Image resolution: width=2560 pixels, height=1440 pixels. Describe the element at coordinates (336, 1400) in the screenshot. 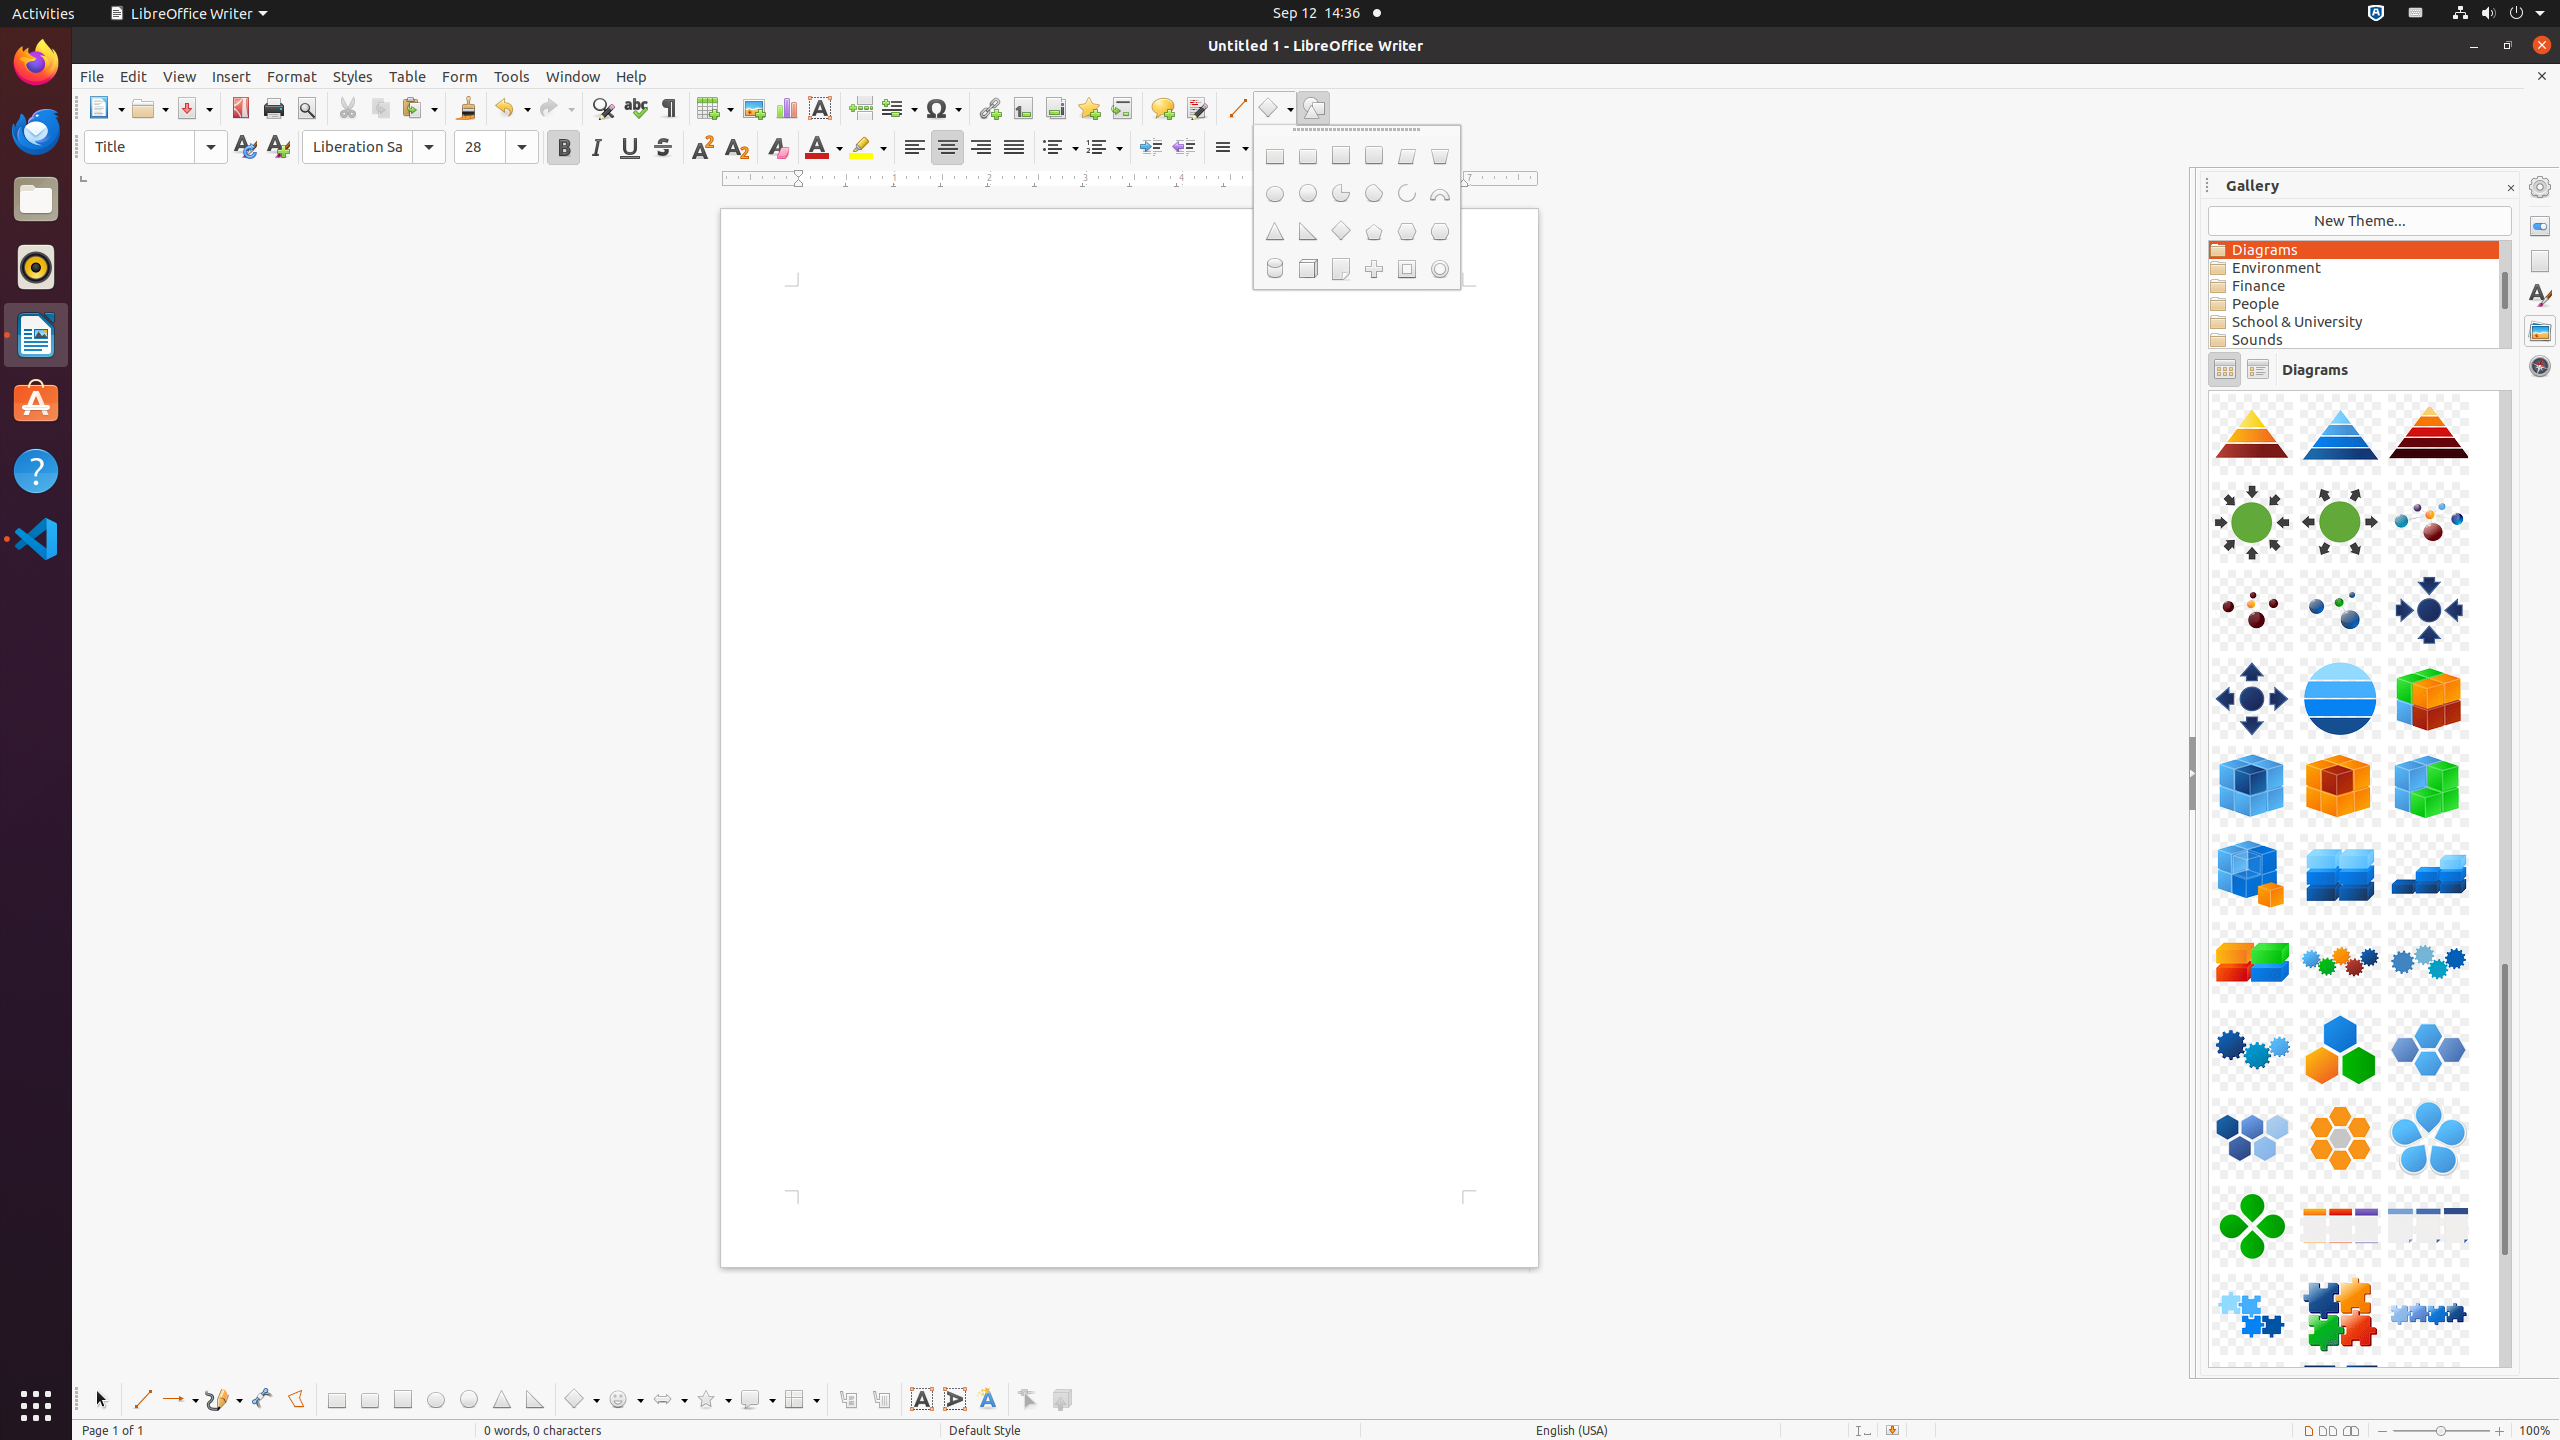

I see `Rectangle` at that location.